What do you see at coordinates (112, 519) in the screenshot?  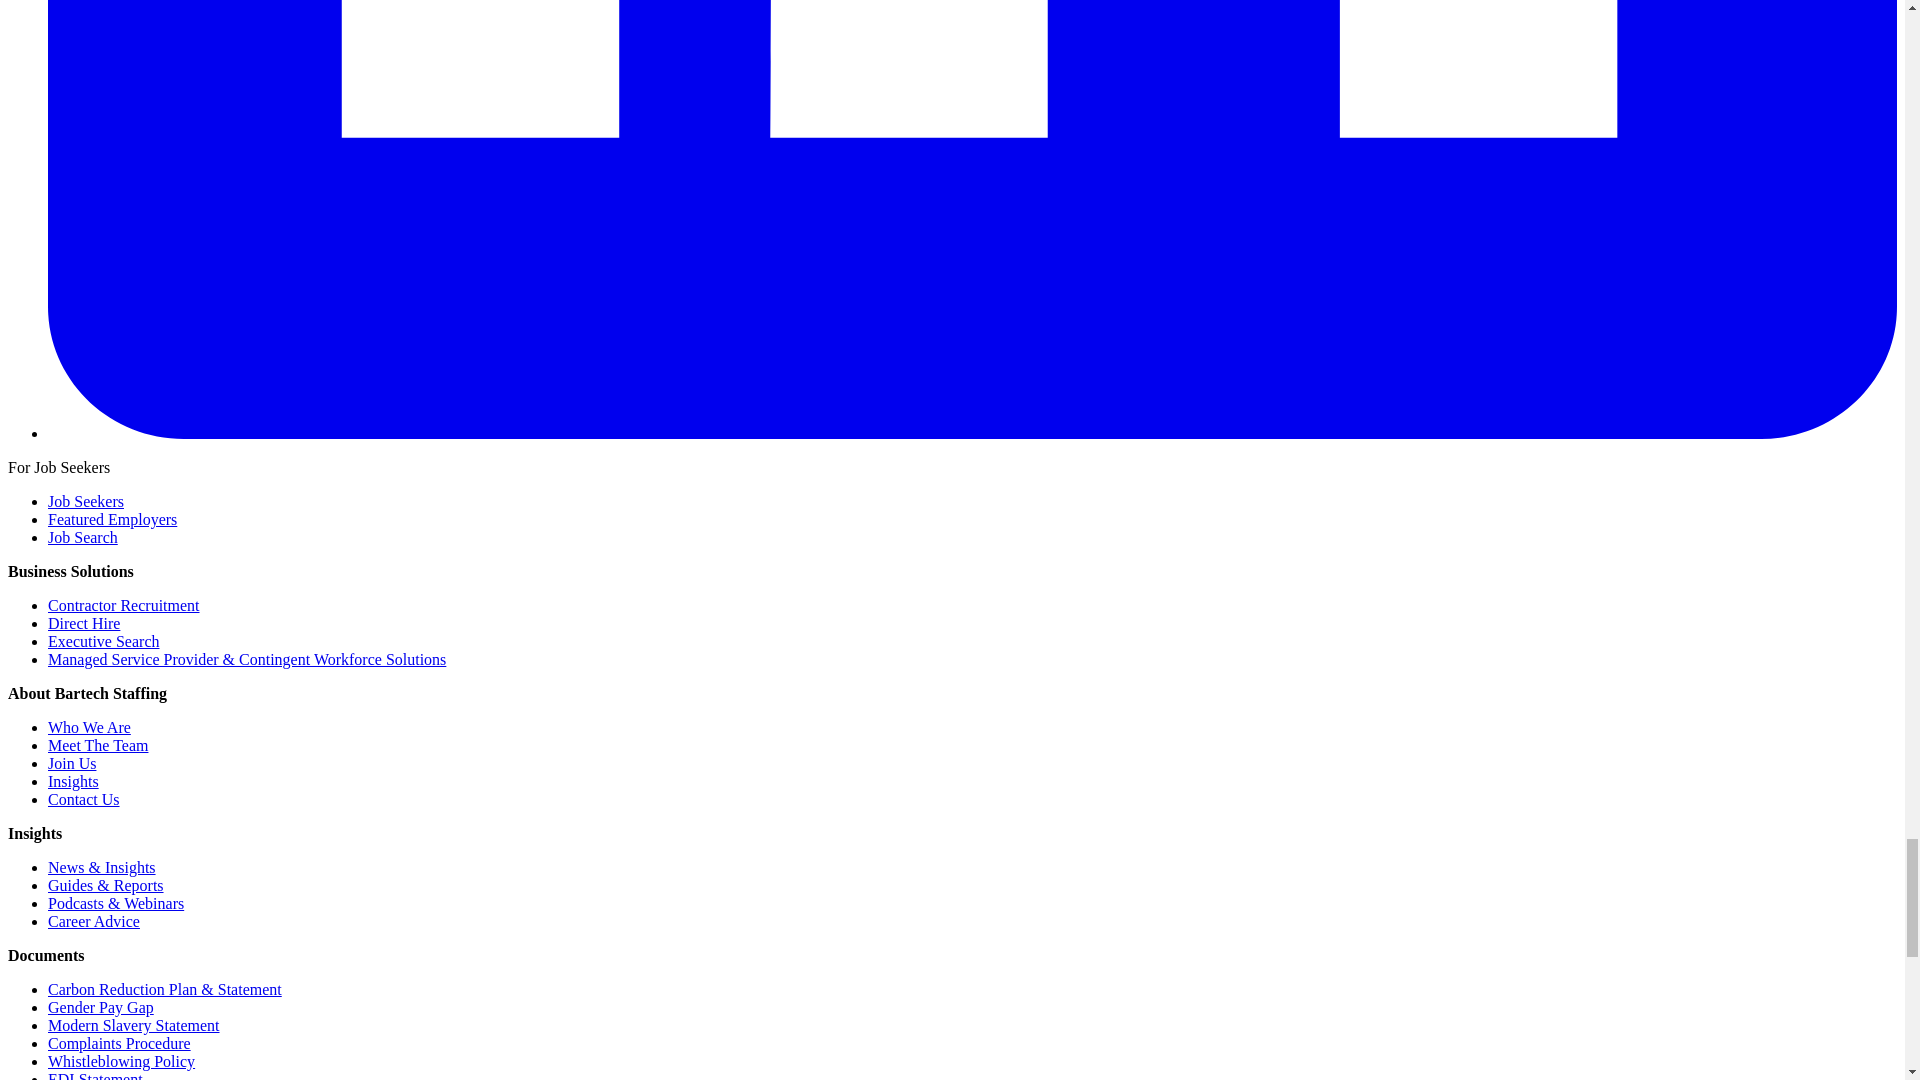 I see `Featured Employers` at bounding box center [112, 519].